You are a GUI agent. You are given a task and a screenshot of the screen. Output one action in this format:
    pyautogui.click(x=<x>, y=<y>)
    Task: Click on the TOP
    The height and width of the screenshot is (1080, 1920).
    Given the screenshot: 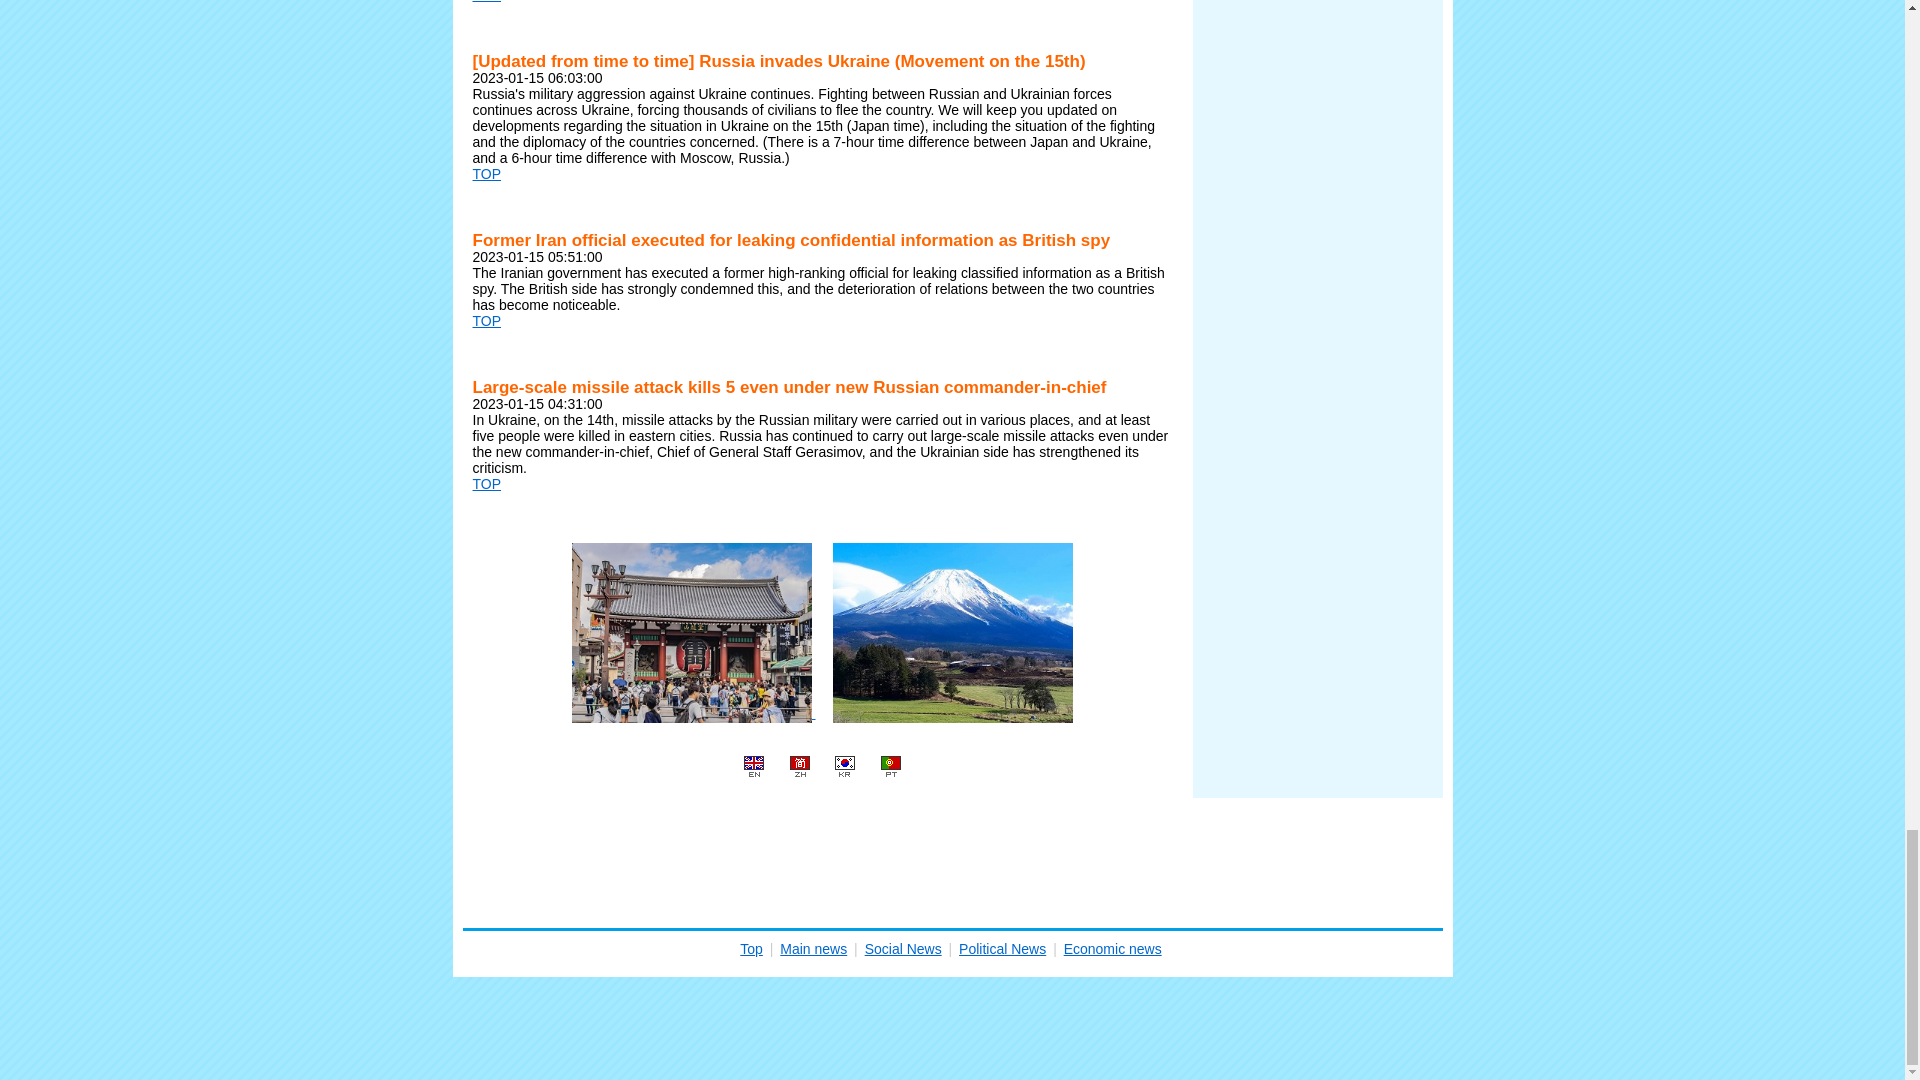 What is the action you would take?
    pyautogui.click(x=486, y=321)
    